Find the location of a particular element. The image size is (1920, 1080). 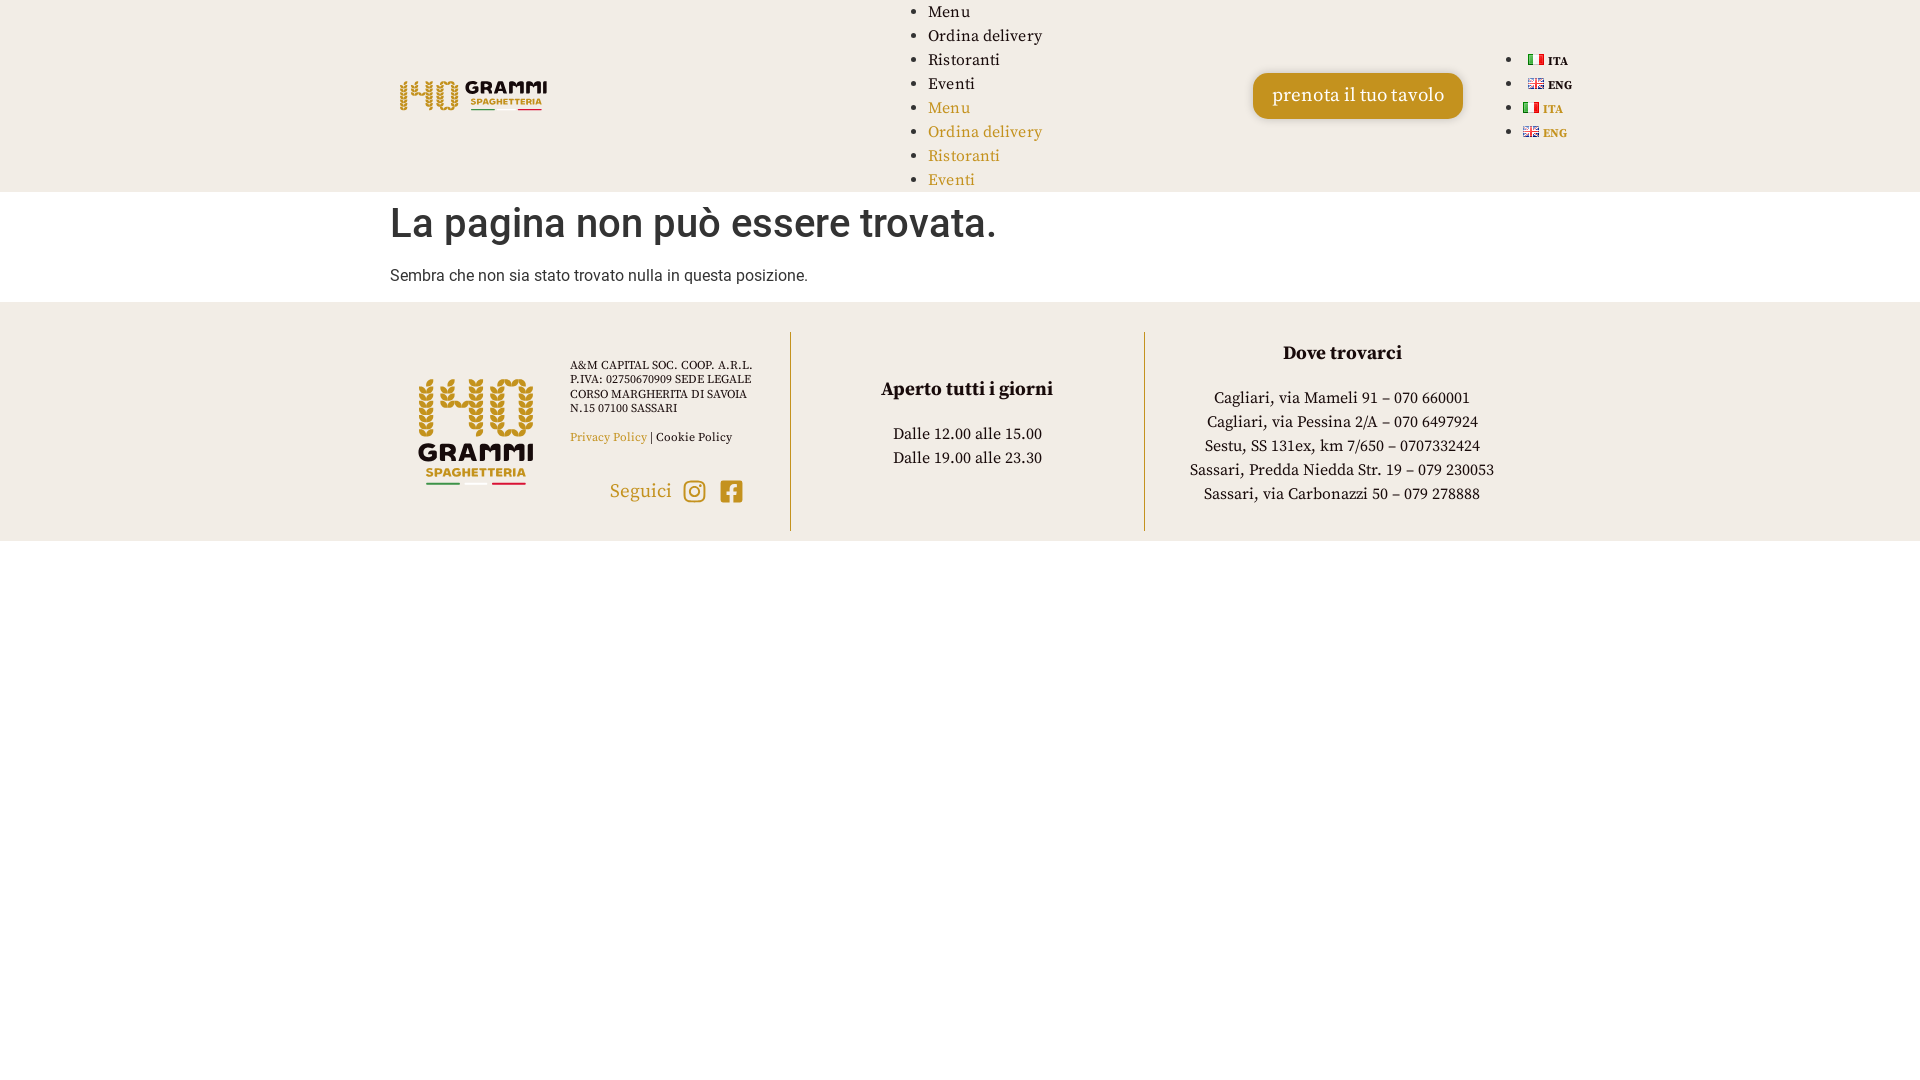

Ordina delivery is located at coordinates (985, 36).